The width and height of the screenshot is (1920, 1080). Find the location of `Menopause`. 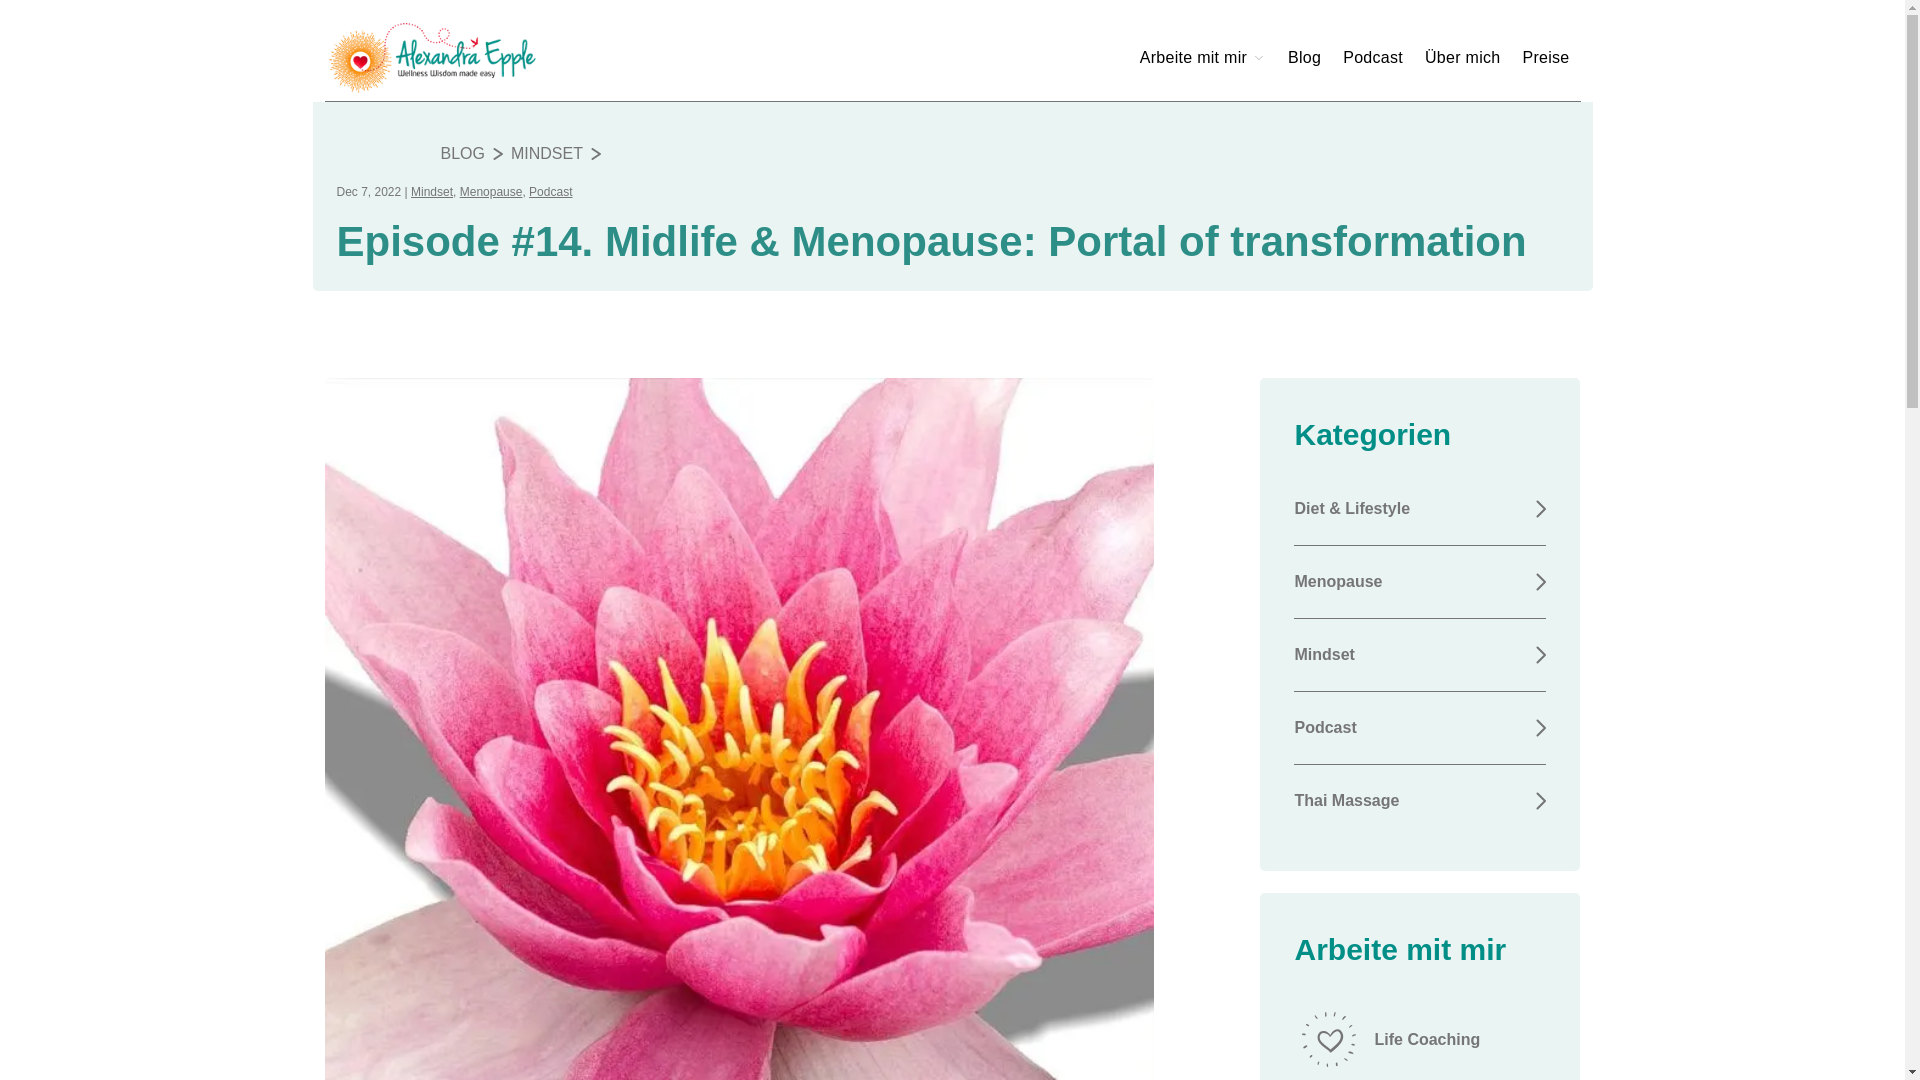

Menopause is located at coordinates (1420, 582).